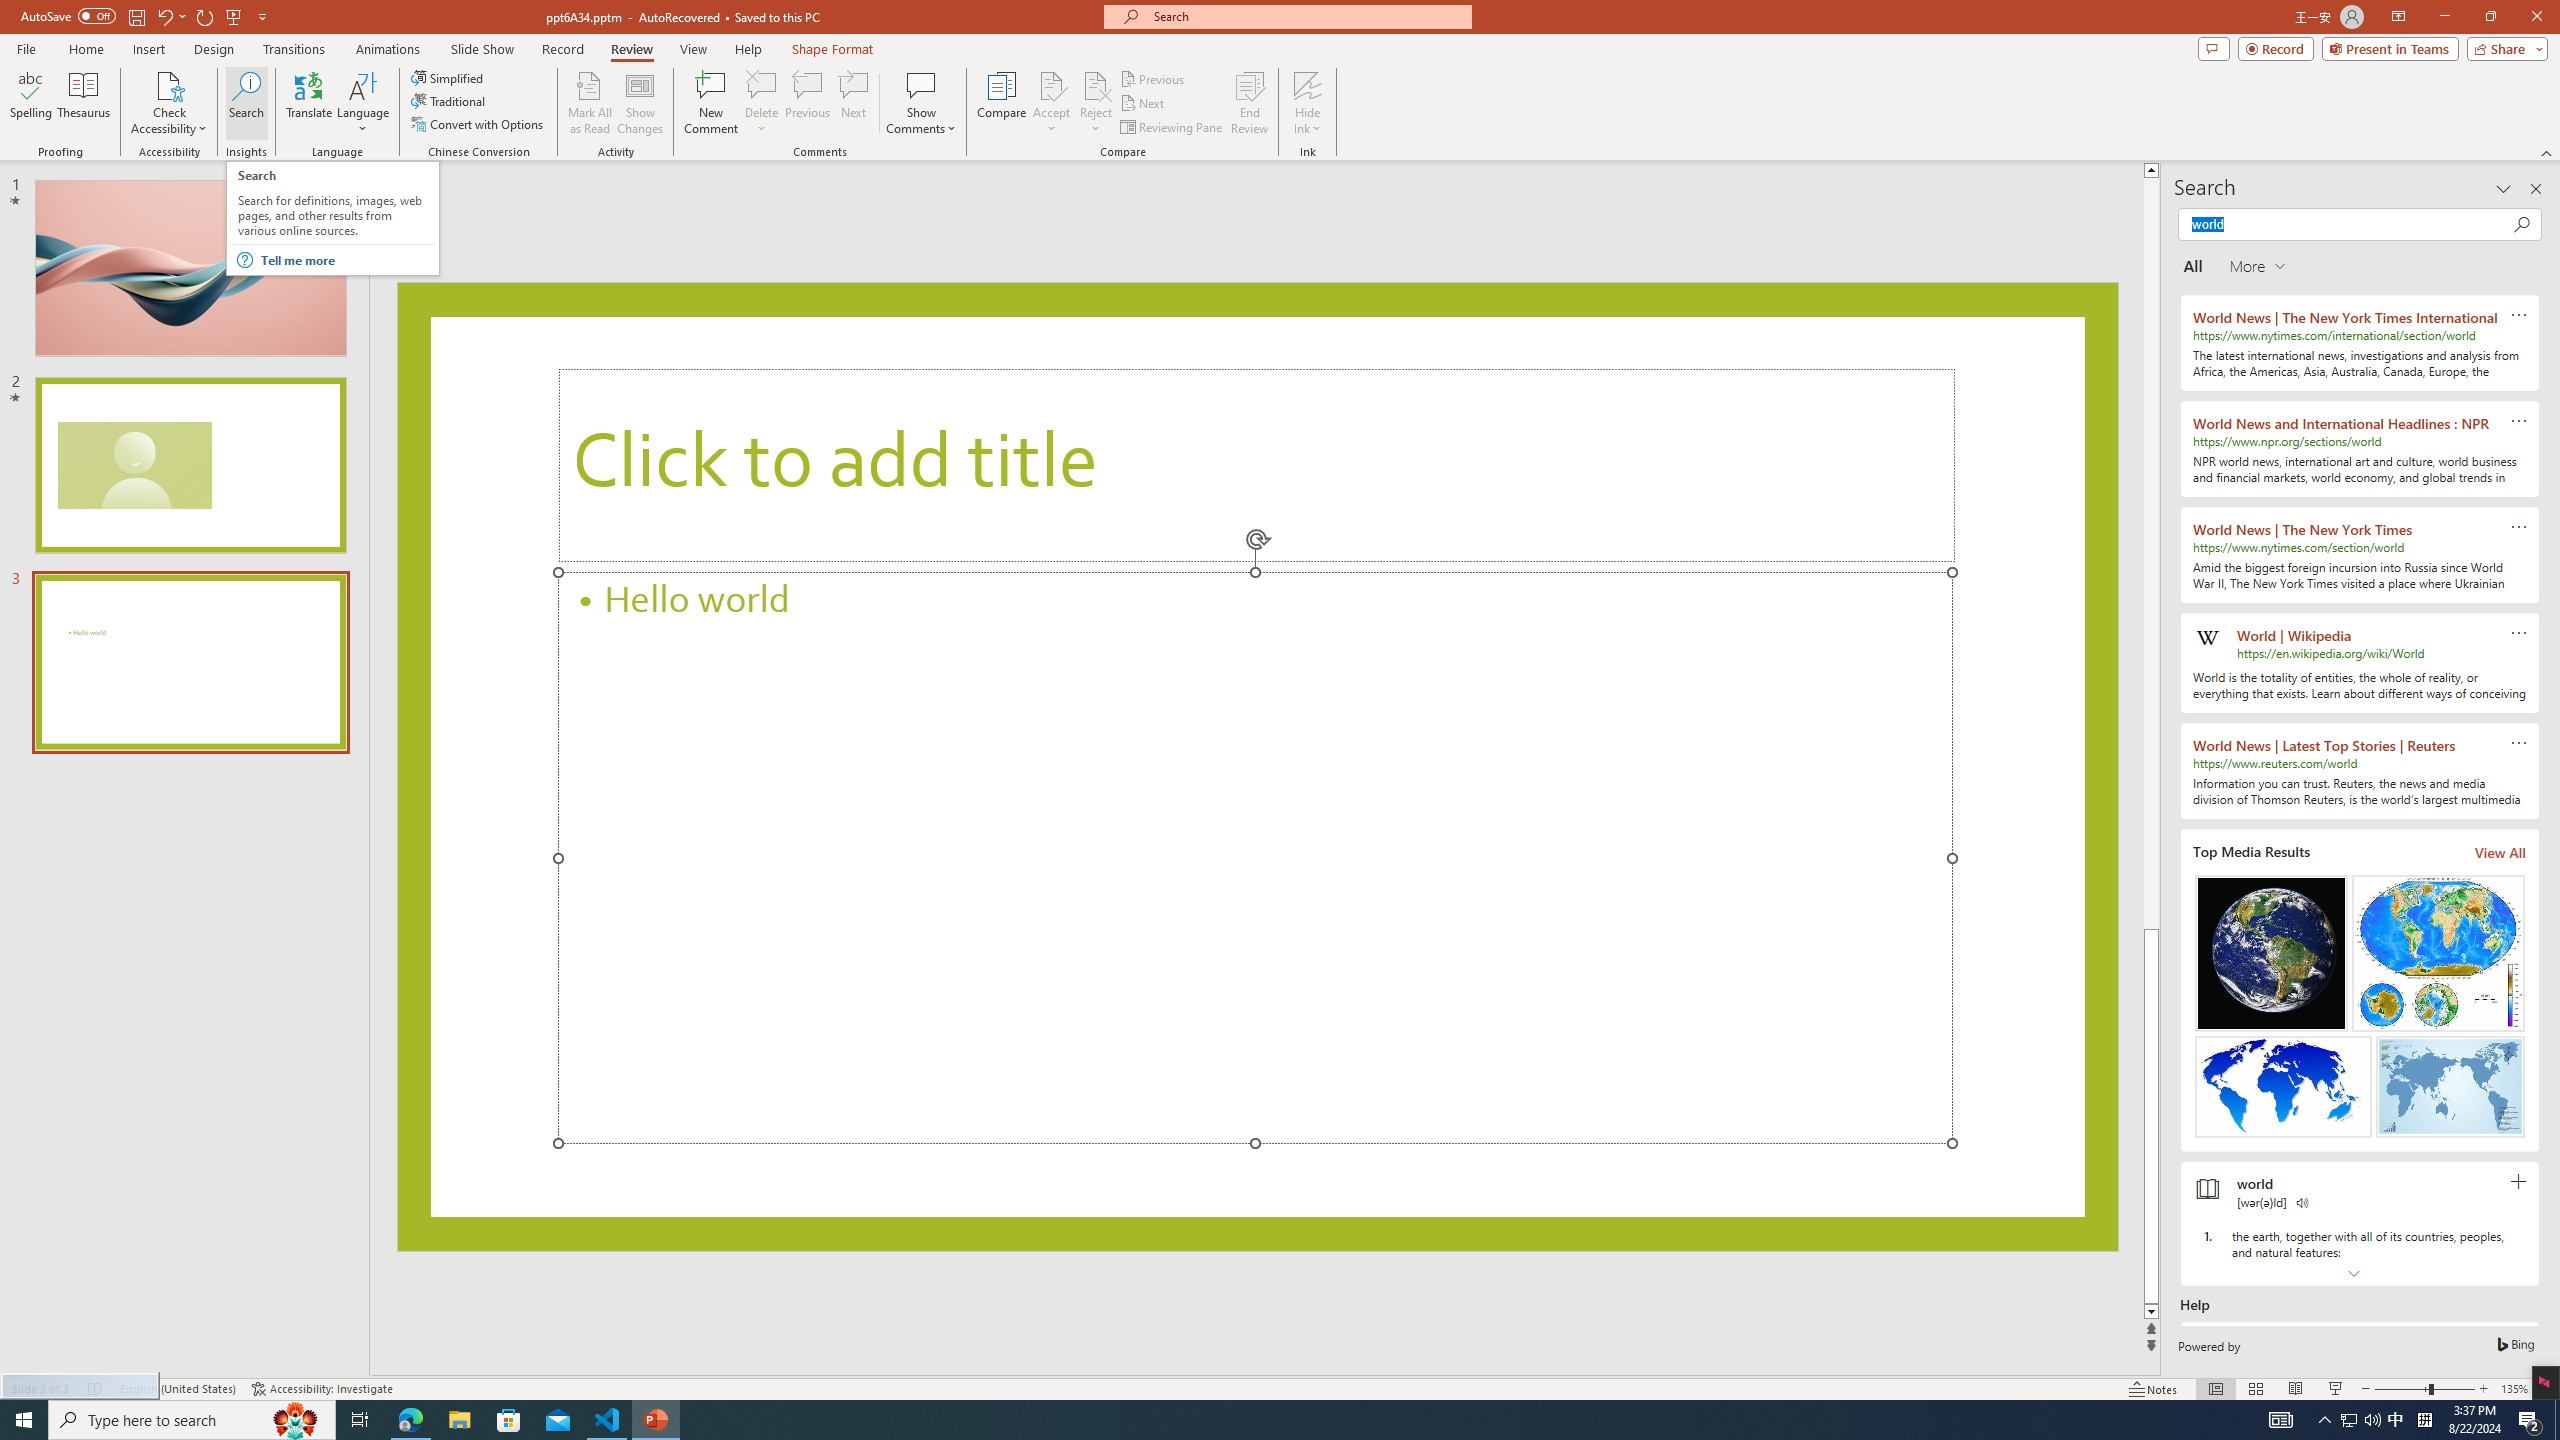 The height and width of the screenshot is (1440, 2560). Describe the element at coordinates (1153, 78) in the screenshot. I see `Previous` at that location.